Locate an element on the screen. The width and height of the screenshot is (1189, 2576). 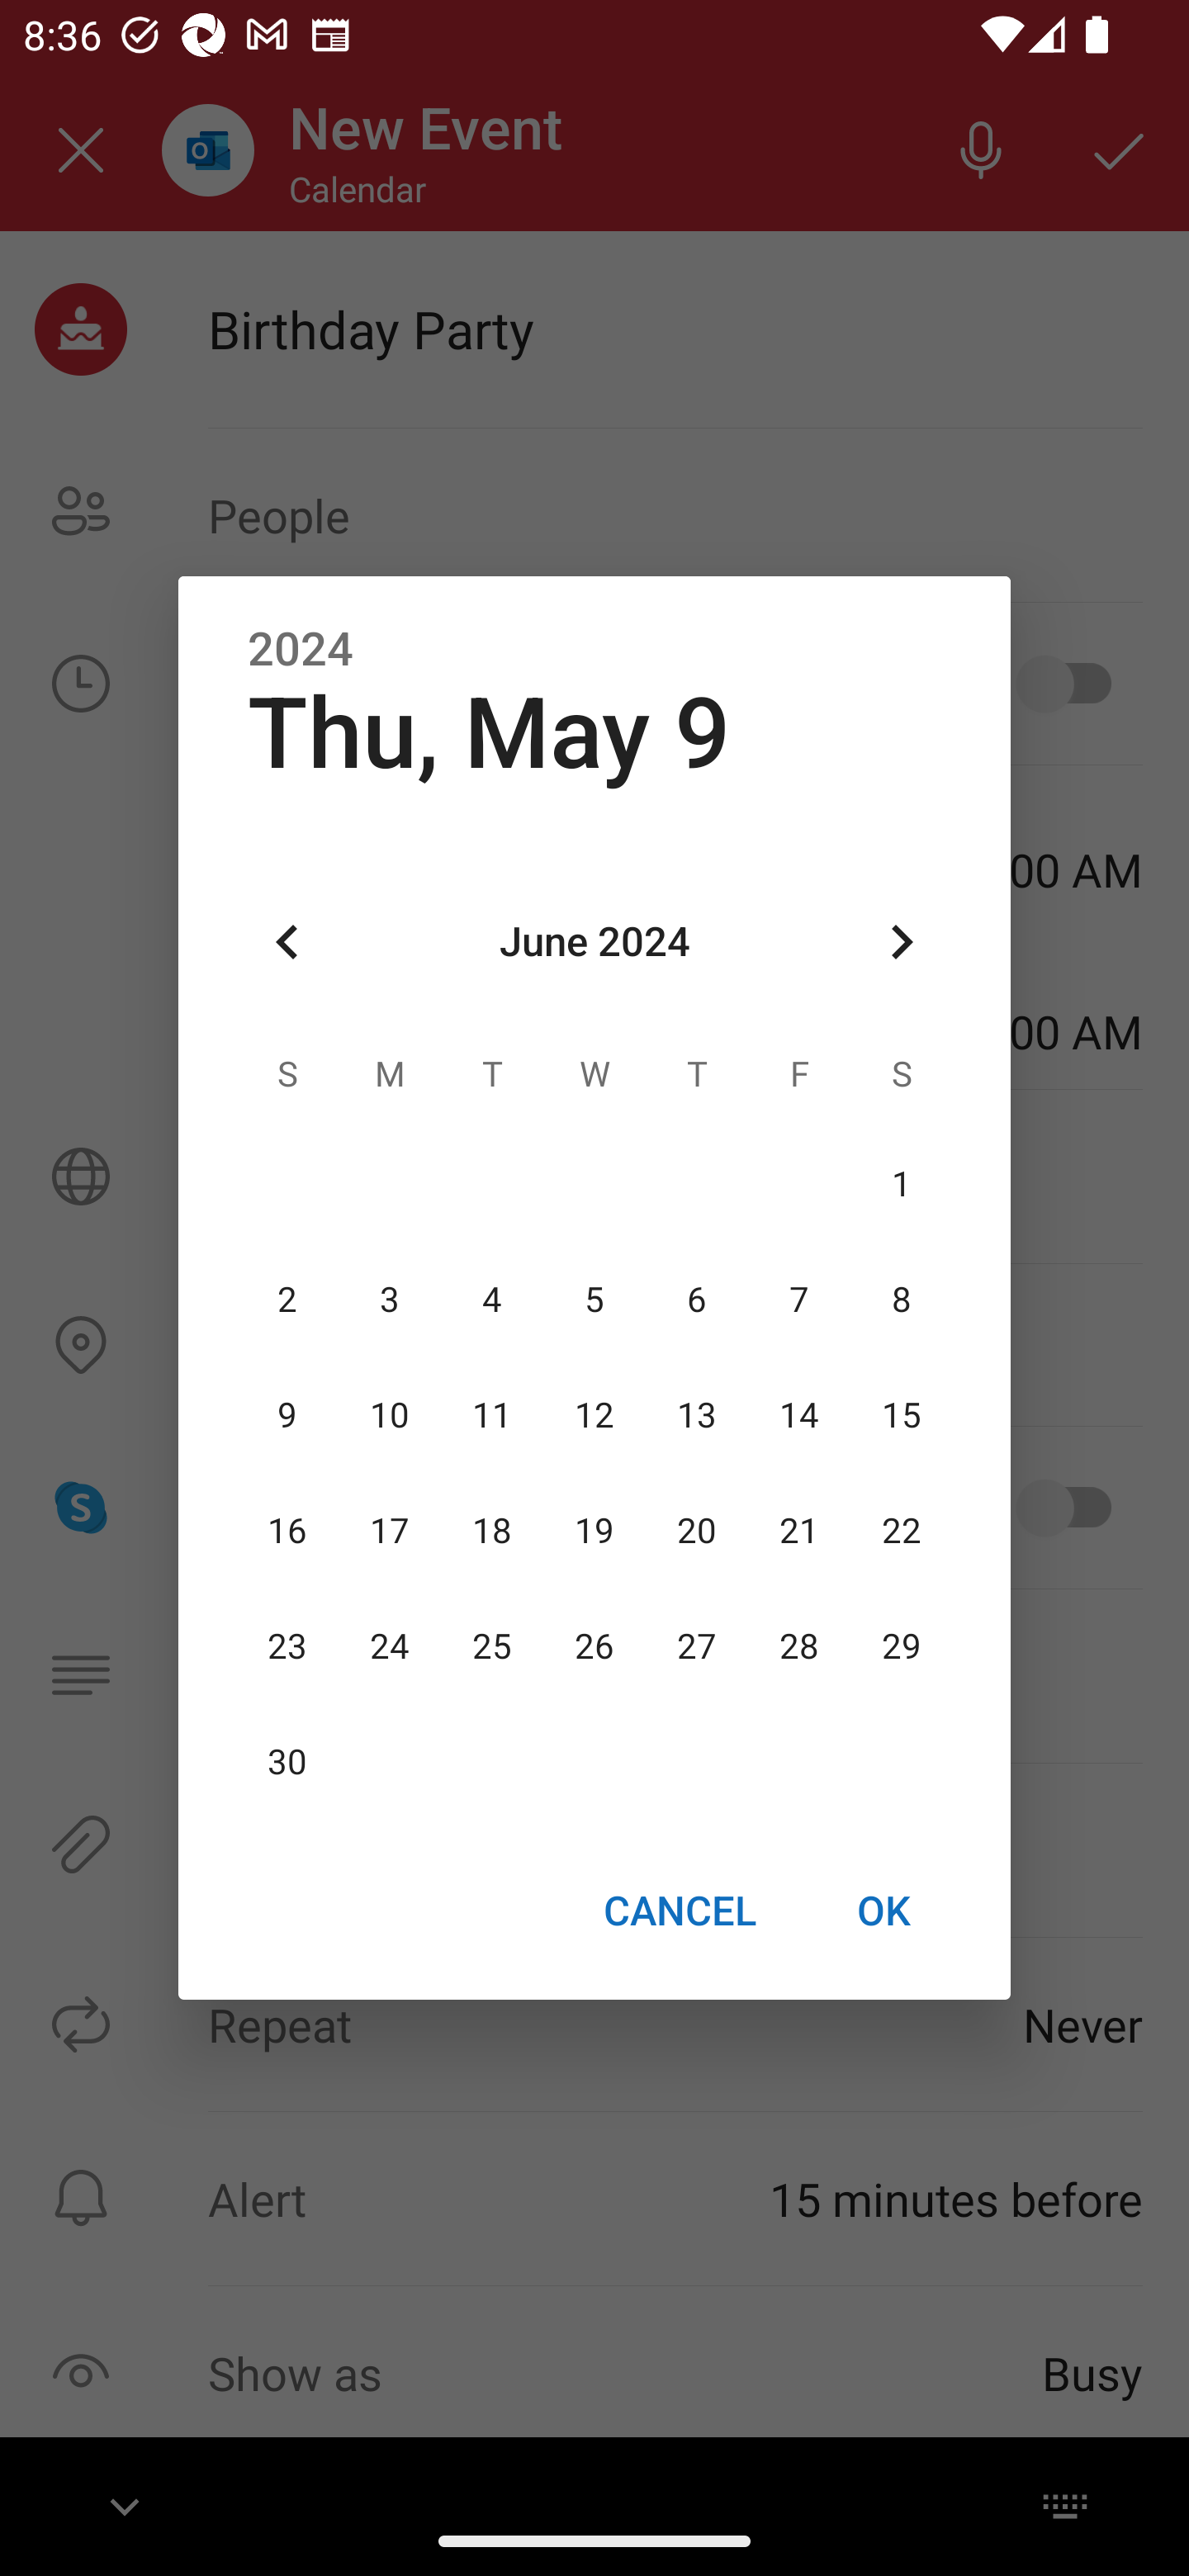
19 19 June 2024 is located at coordinates (594, 1531).